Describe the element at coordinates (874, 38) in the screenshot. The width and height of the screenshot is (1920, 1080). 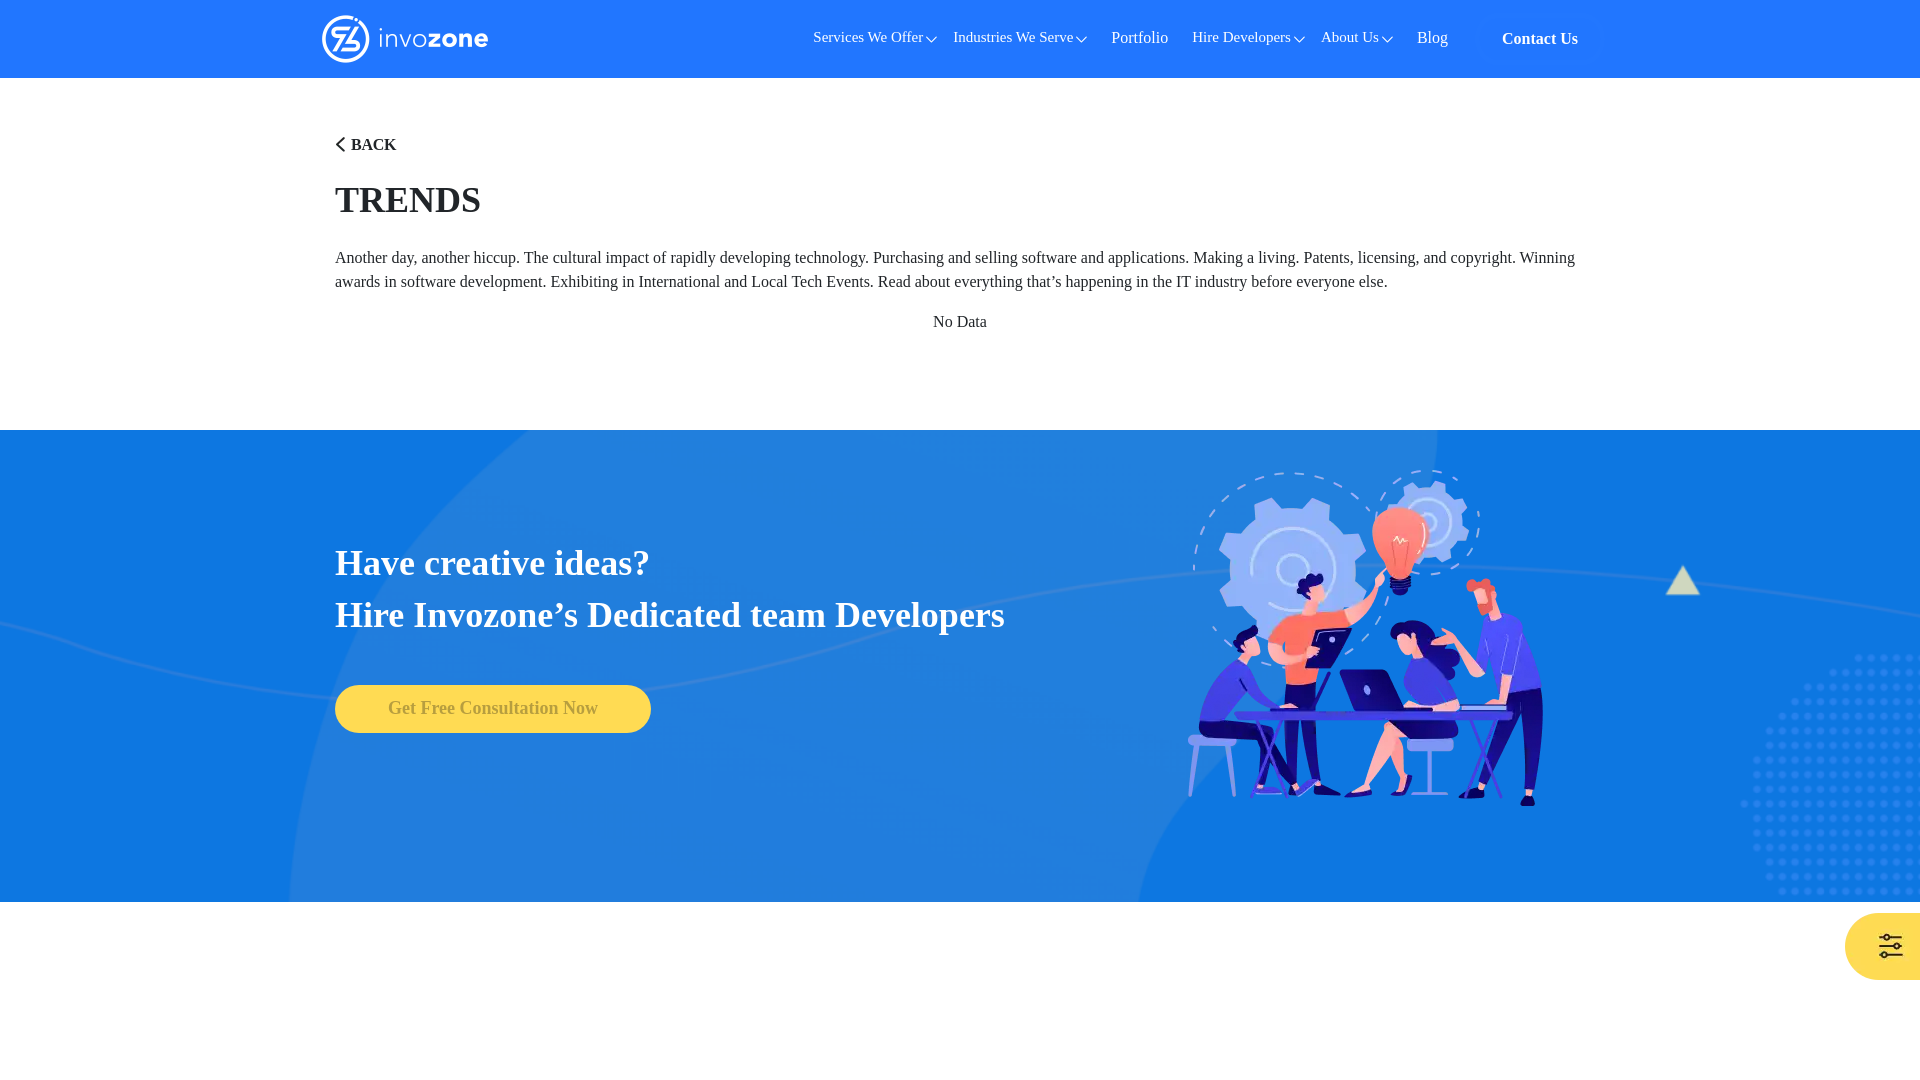
I see `Services We Offer` at that location.